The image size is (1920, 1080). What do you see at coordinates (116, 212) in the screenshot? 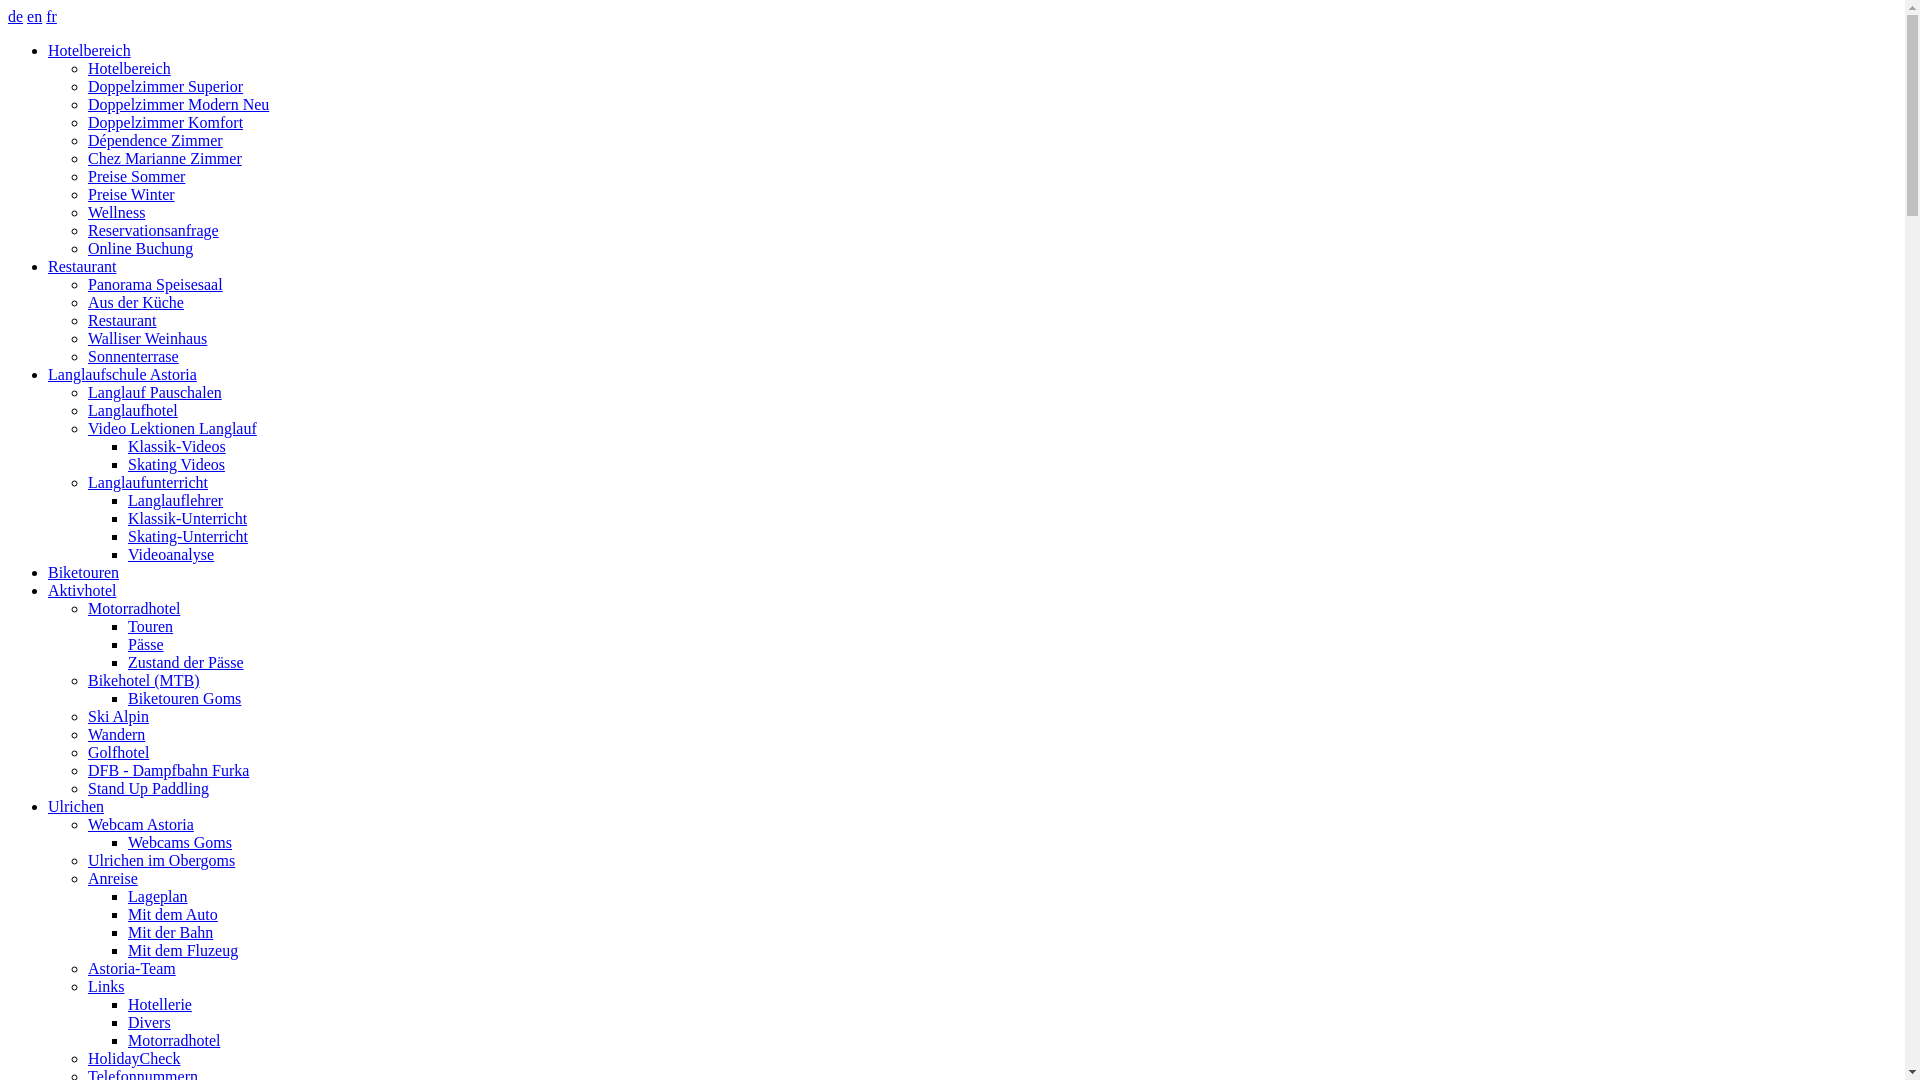
I see `Wellness` at bounding box center [116, 212].